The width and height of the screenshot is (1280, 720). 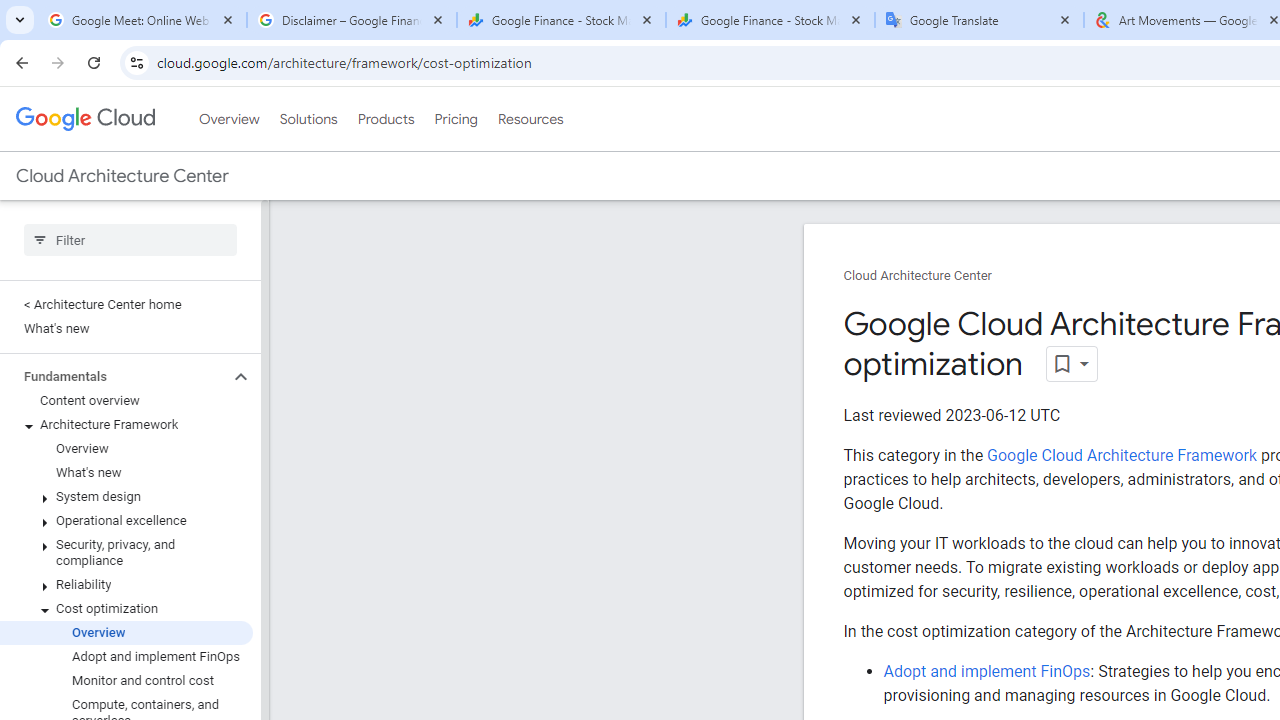 I want to click on Monitor and control cost, so click(x=126, y=680).